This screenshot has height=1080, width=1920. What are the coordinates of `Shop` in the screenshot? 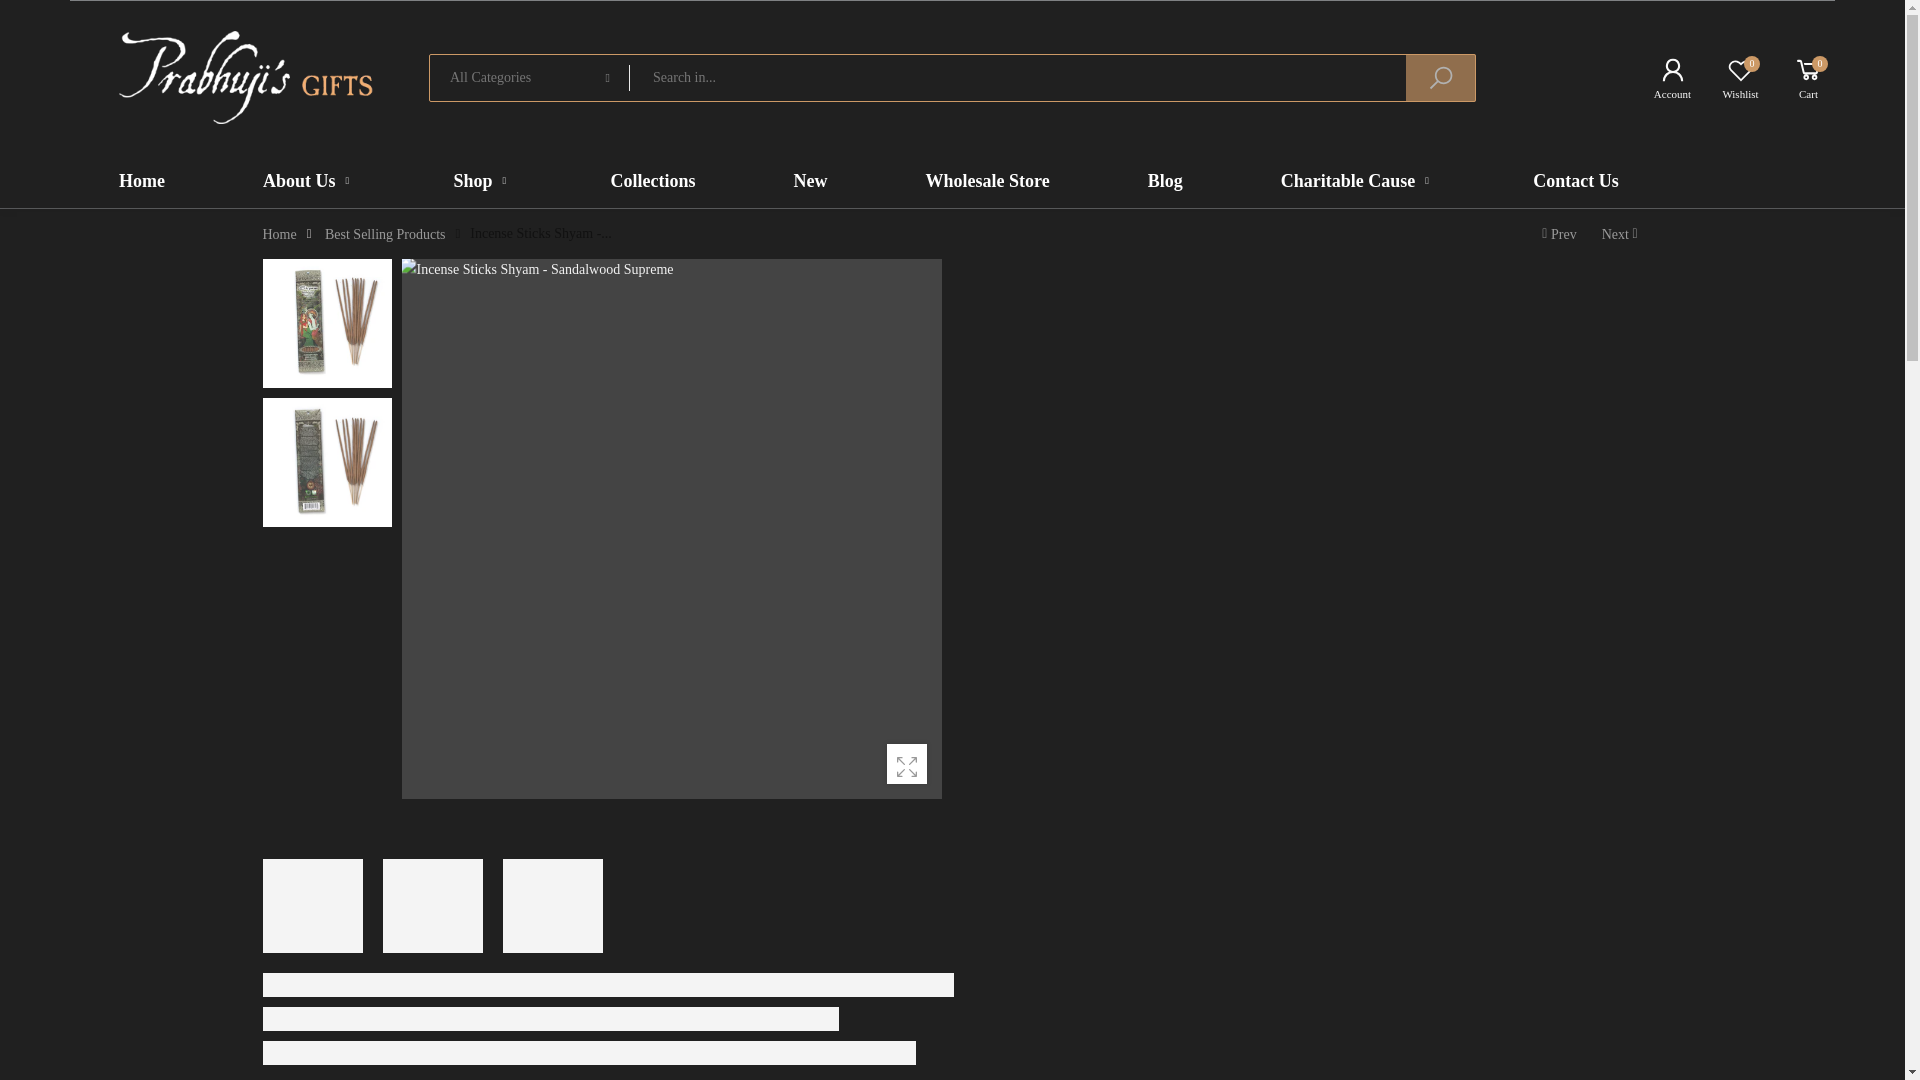 It's located at (482, 181).